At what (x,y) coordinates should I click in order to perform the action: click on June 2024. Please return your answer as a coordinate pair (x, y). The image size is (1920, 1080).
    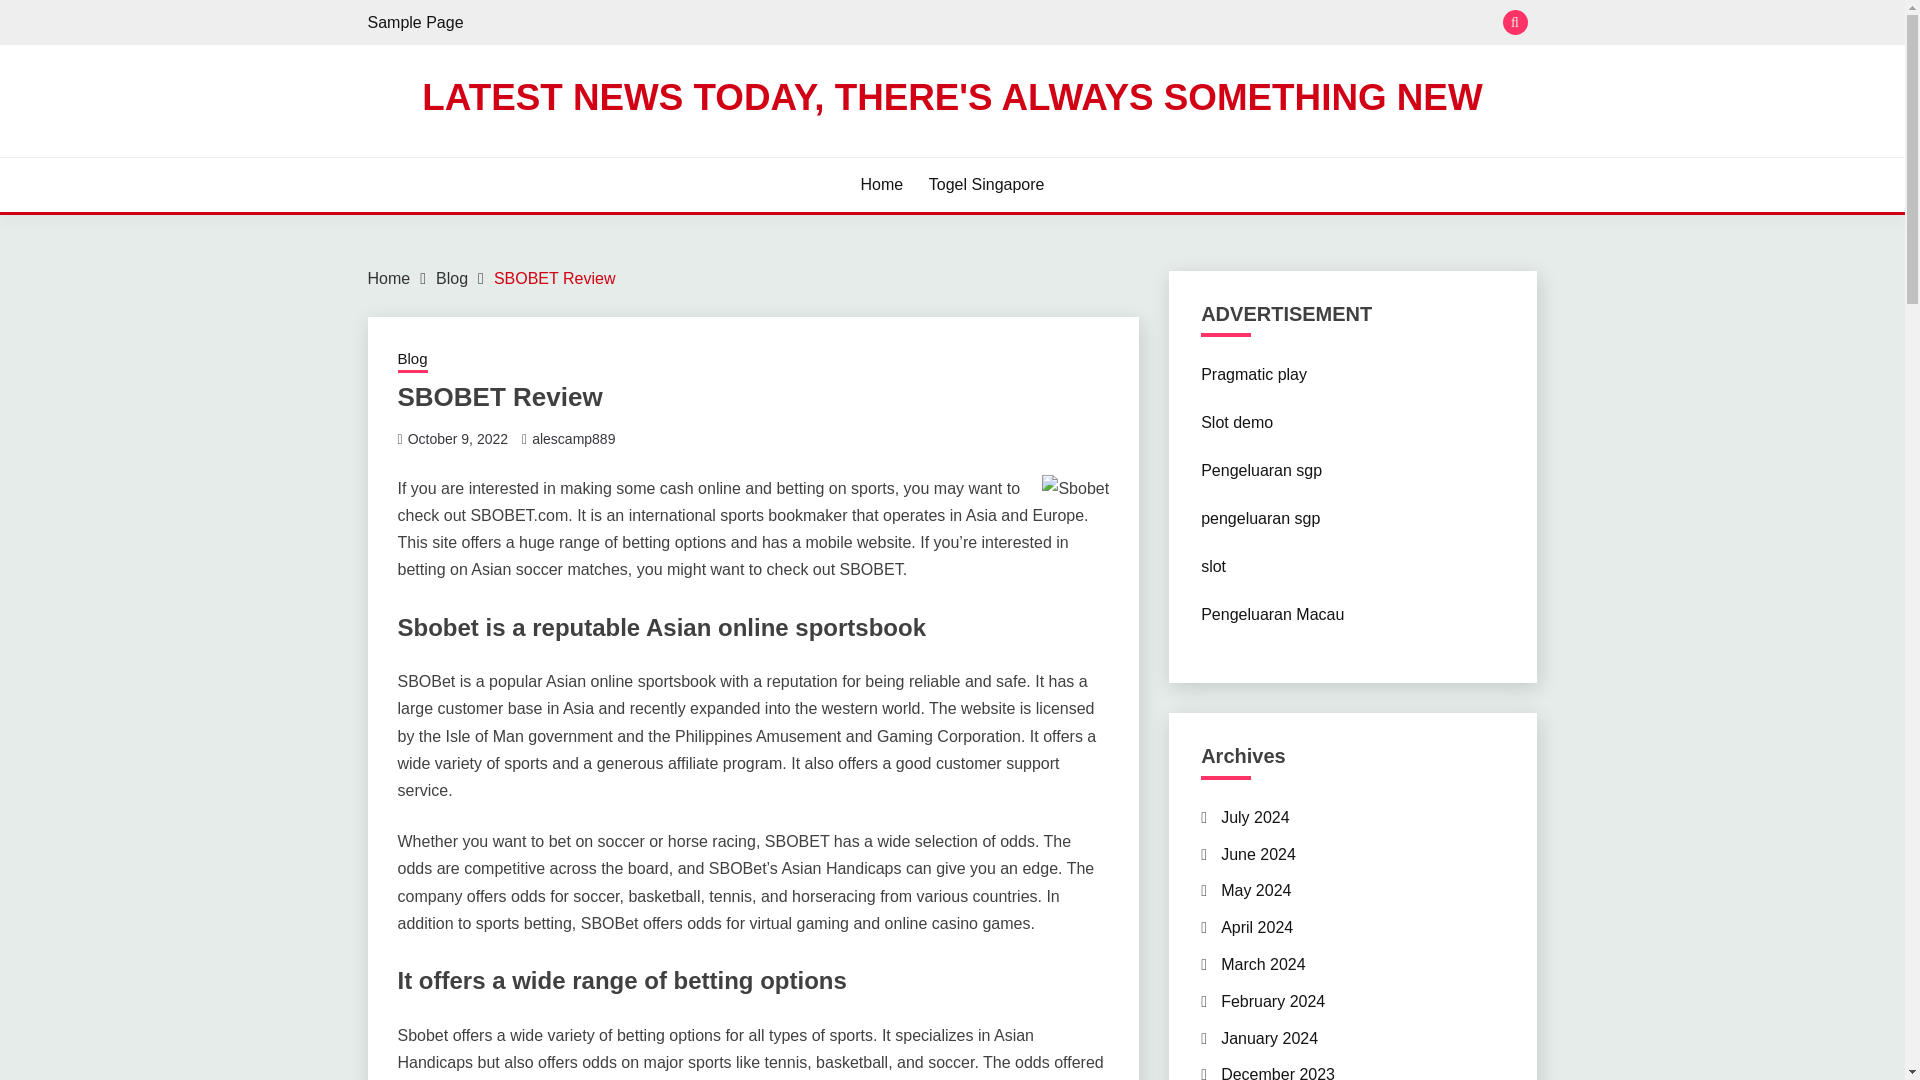
    Looking at the image, I should click on (1258, 854).